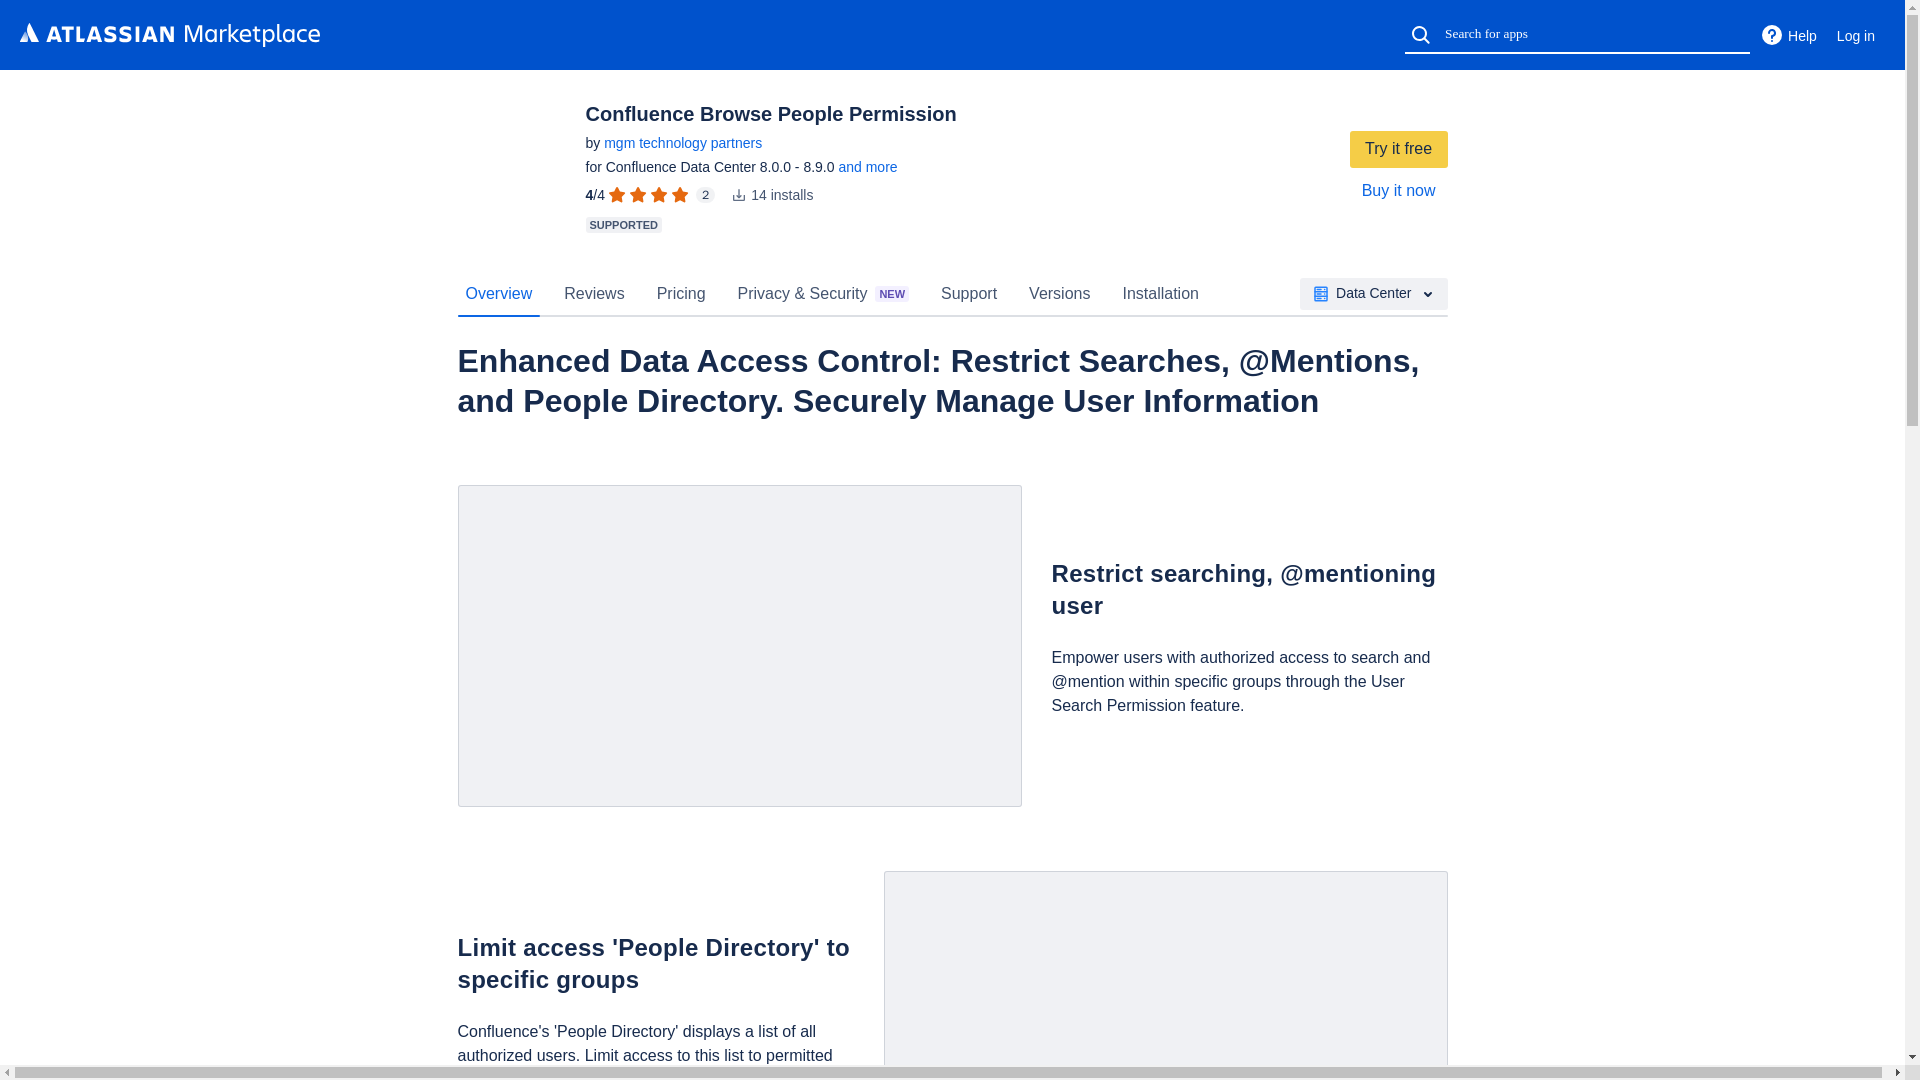  What do you see at coordinates (683, 143) in the screenshot?
I see `mgm technology partners` at bounding box center [683, 143].